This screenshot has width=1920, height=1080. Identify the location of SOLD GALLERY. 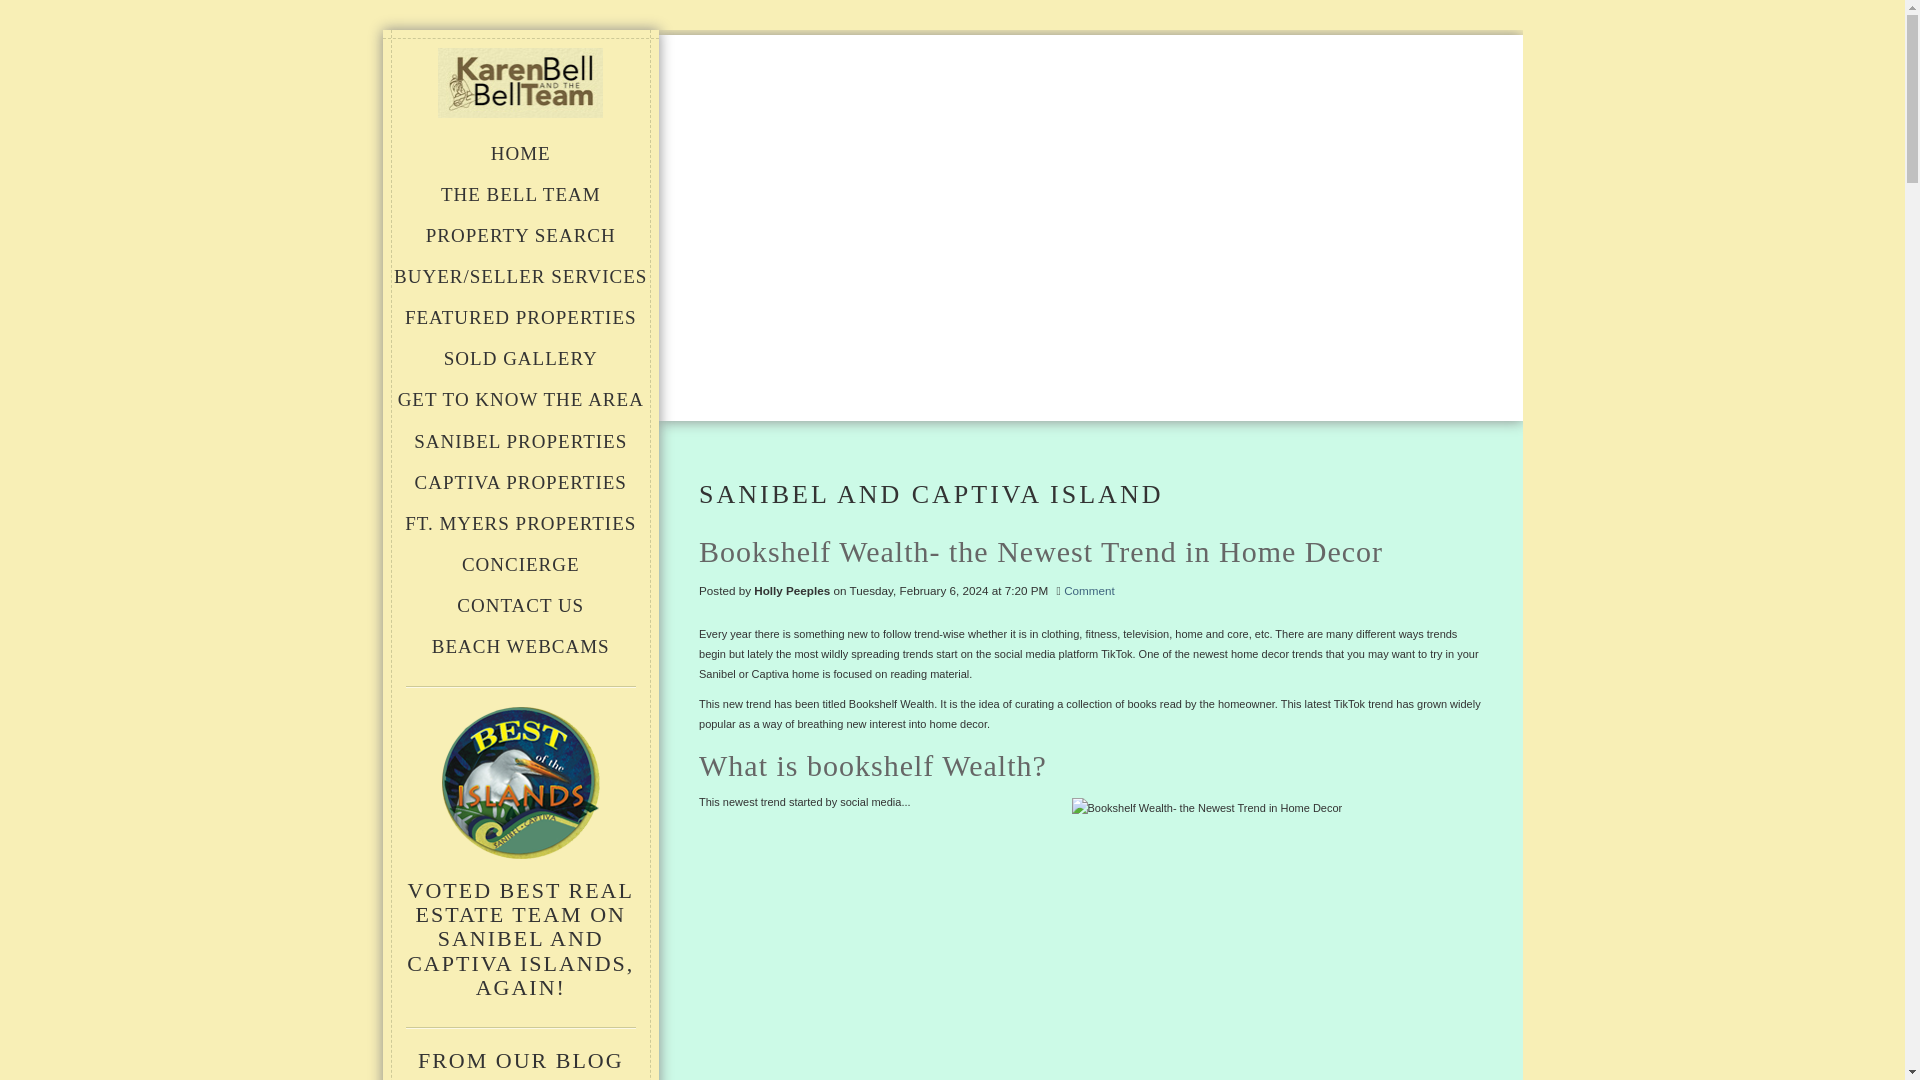
(520, 357).